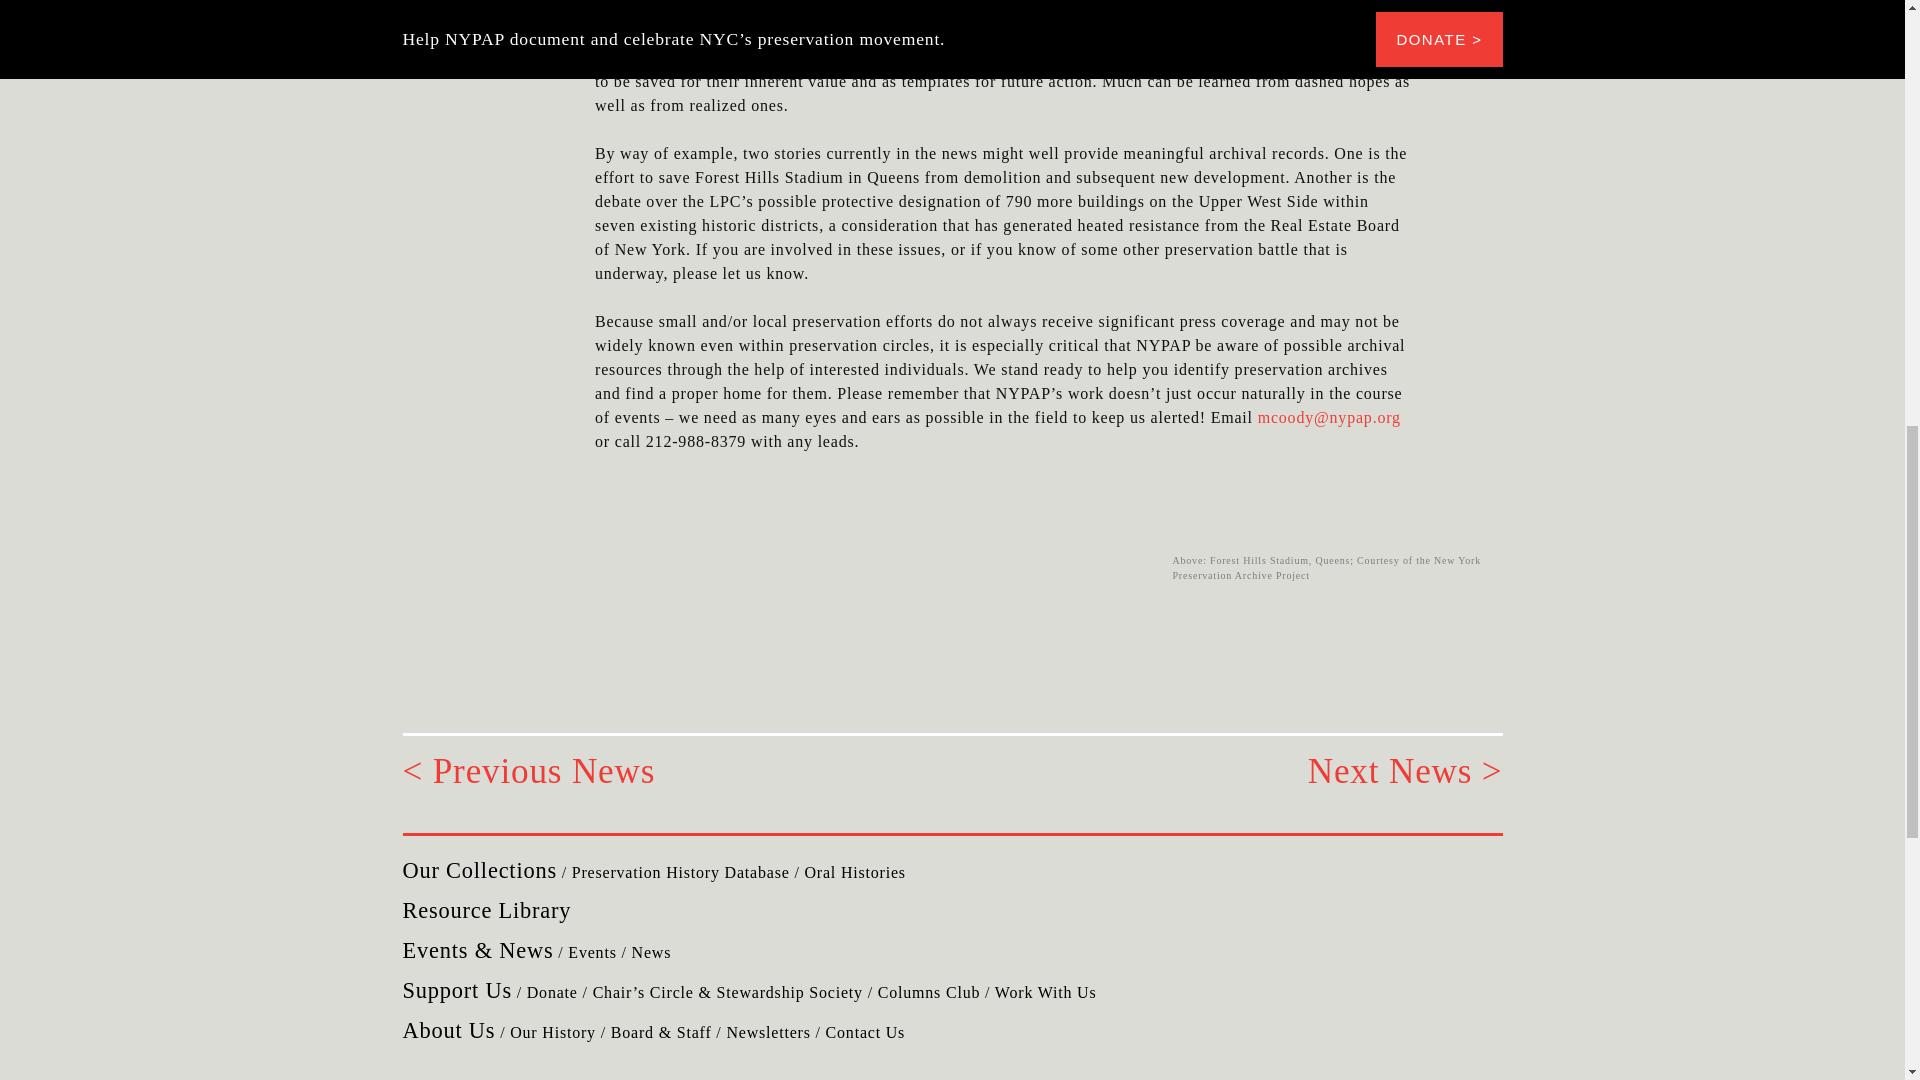 This screenshot has width=1920, height=1080. I want to click on Contact Us, so click(866, 1032).